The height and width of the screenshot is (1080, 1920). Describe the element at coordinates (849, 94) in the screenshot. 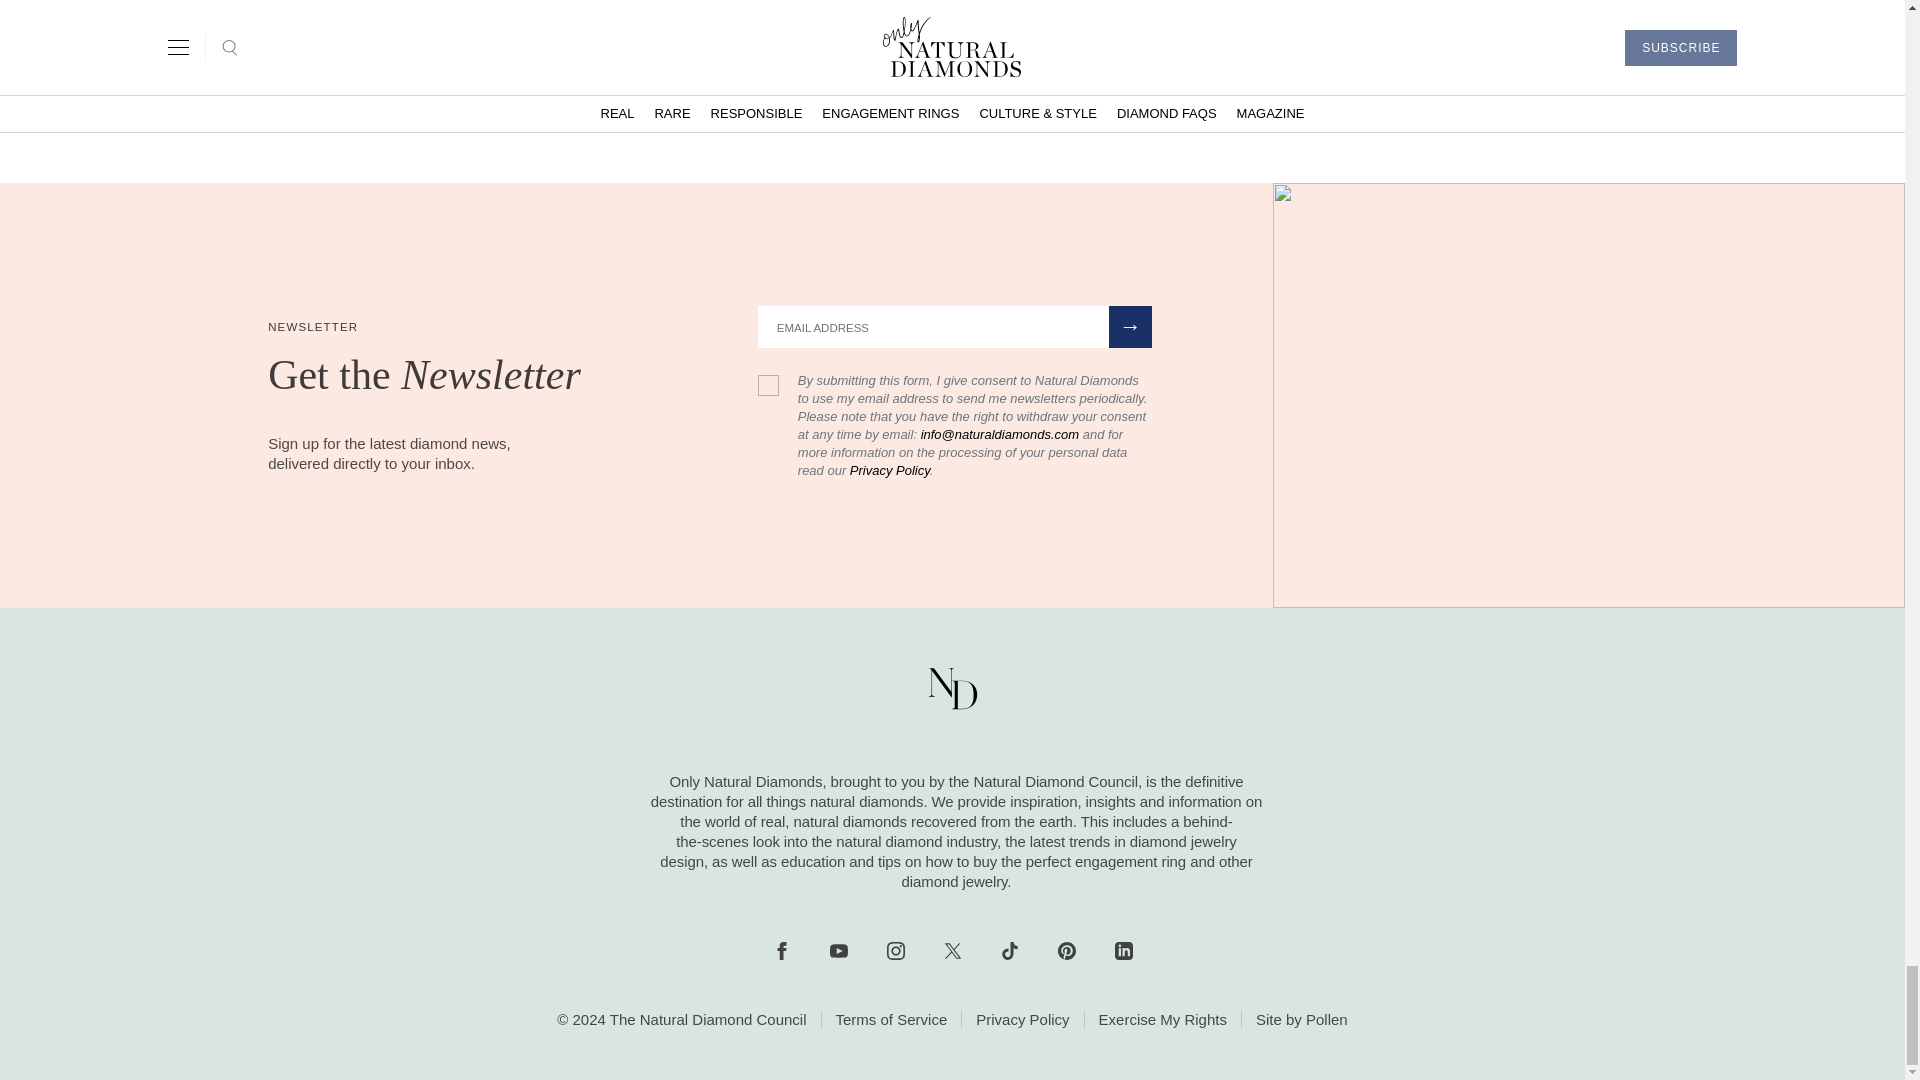

I see `Share on Facebook` at that location.